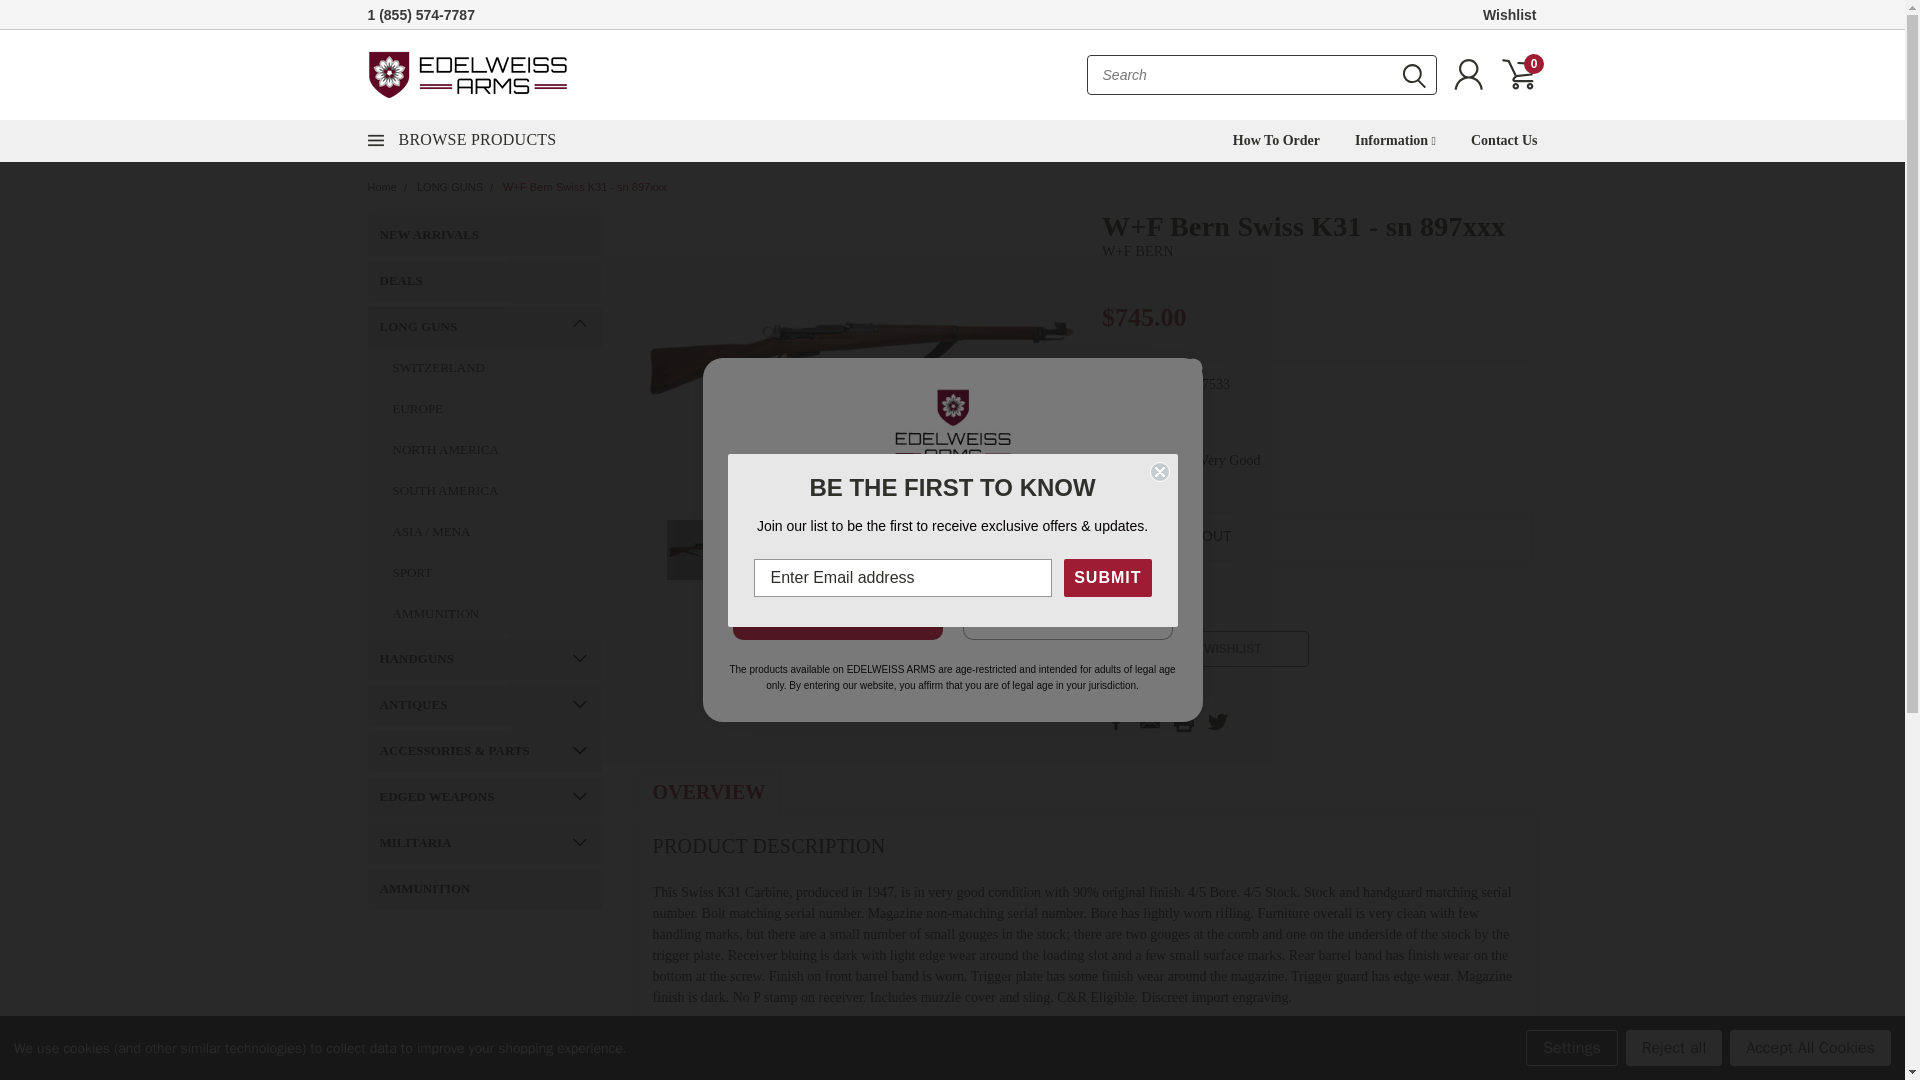  What do you see at coordinates (468, 74) in the screenshot?
I see `Edelweiss Arms` at bounding box center [468, 74].